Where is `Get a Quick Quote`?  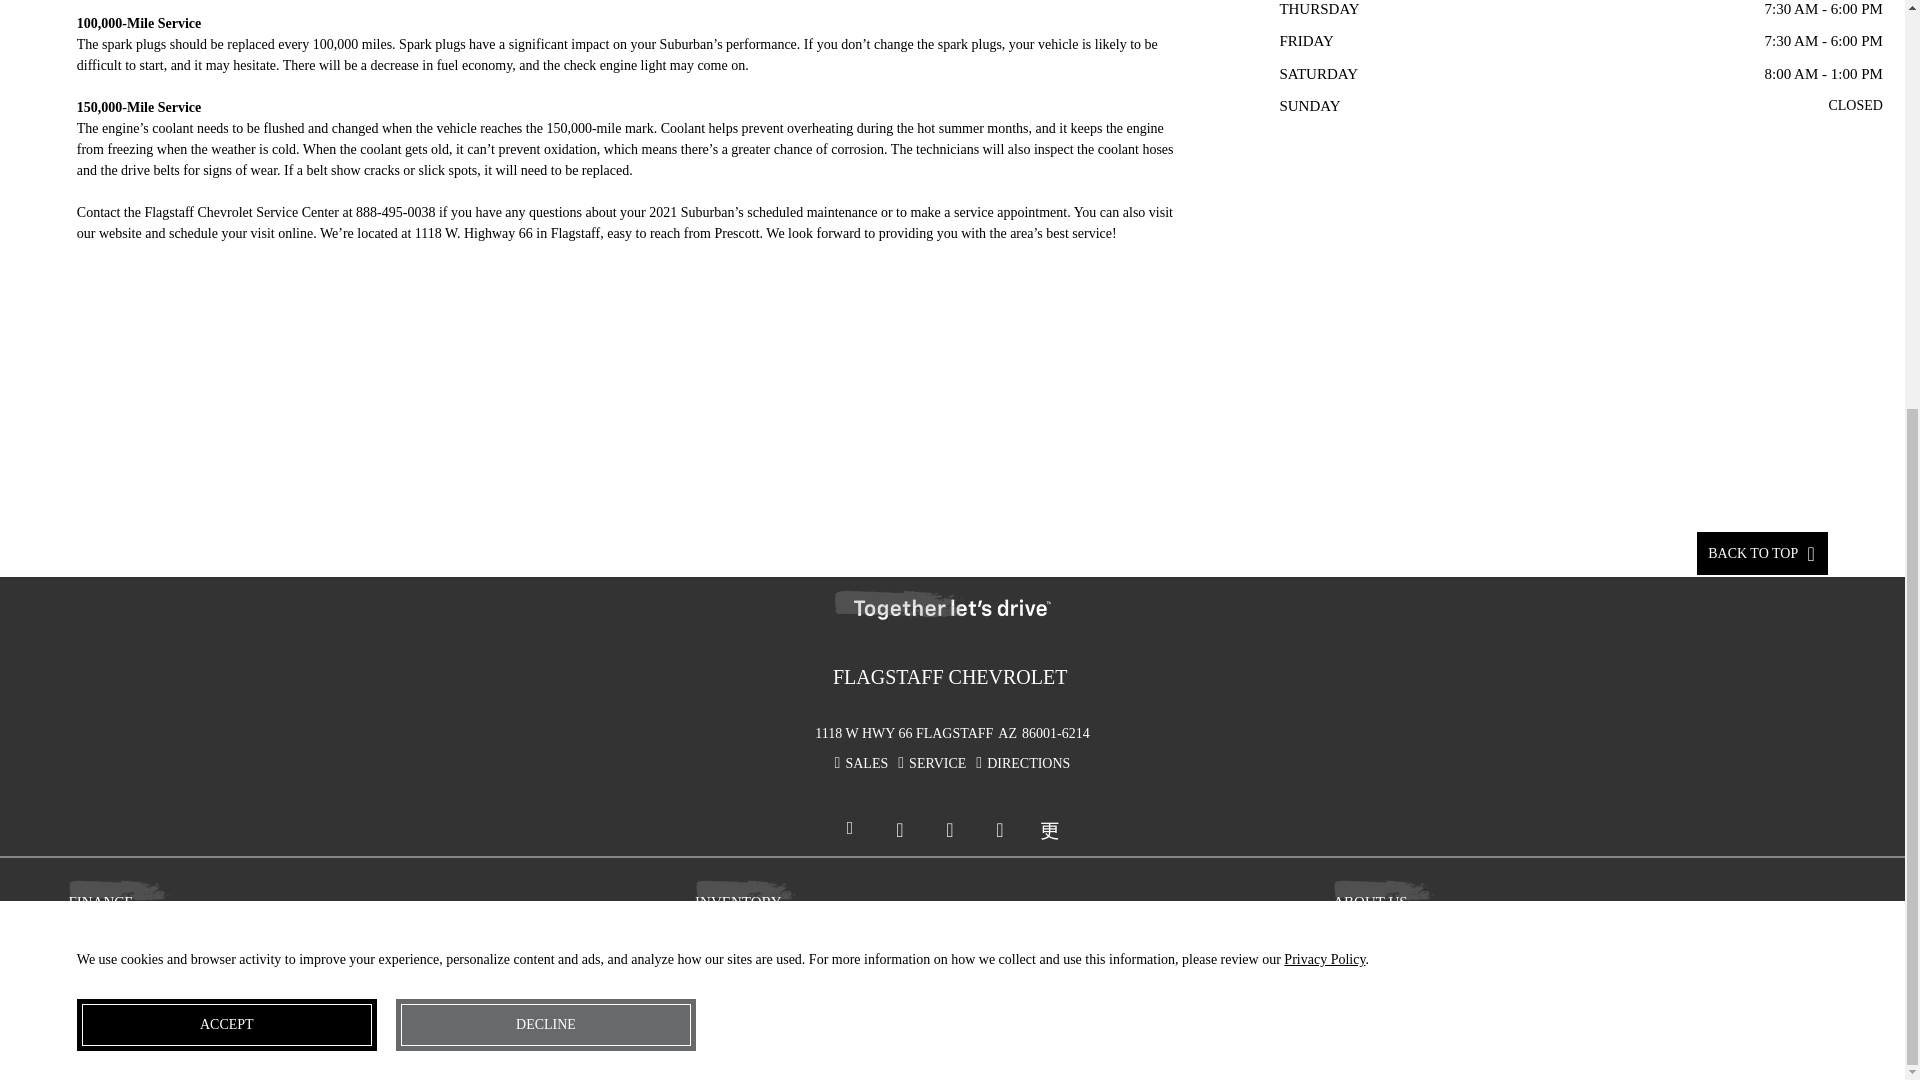 Get a Quick Quote is located at coordinates (218, 952).